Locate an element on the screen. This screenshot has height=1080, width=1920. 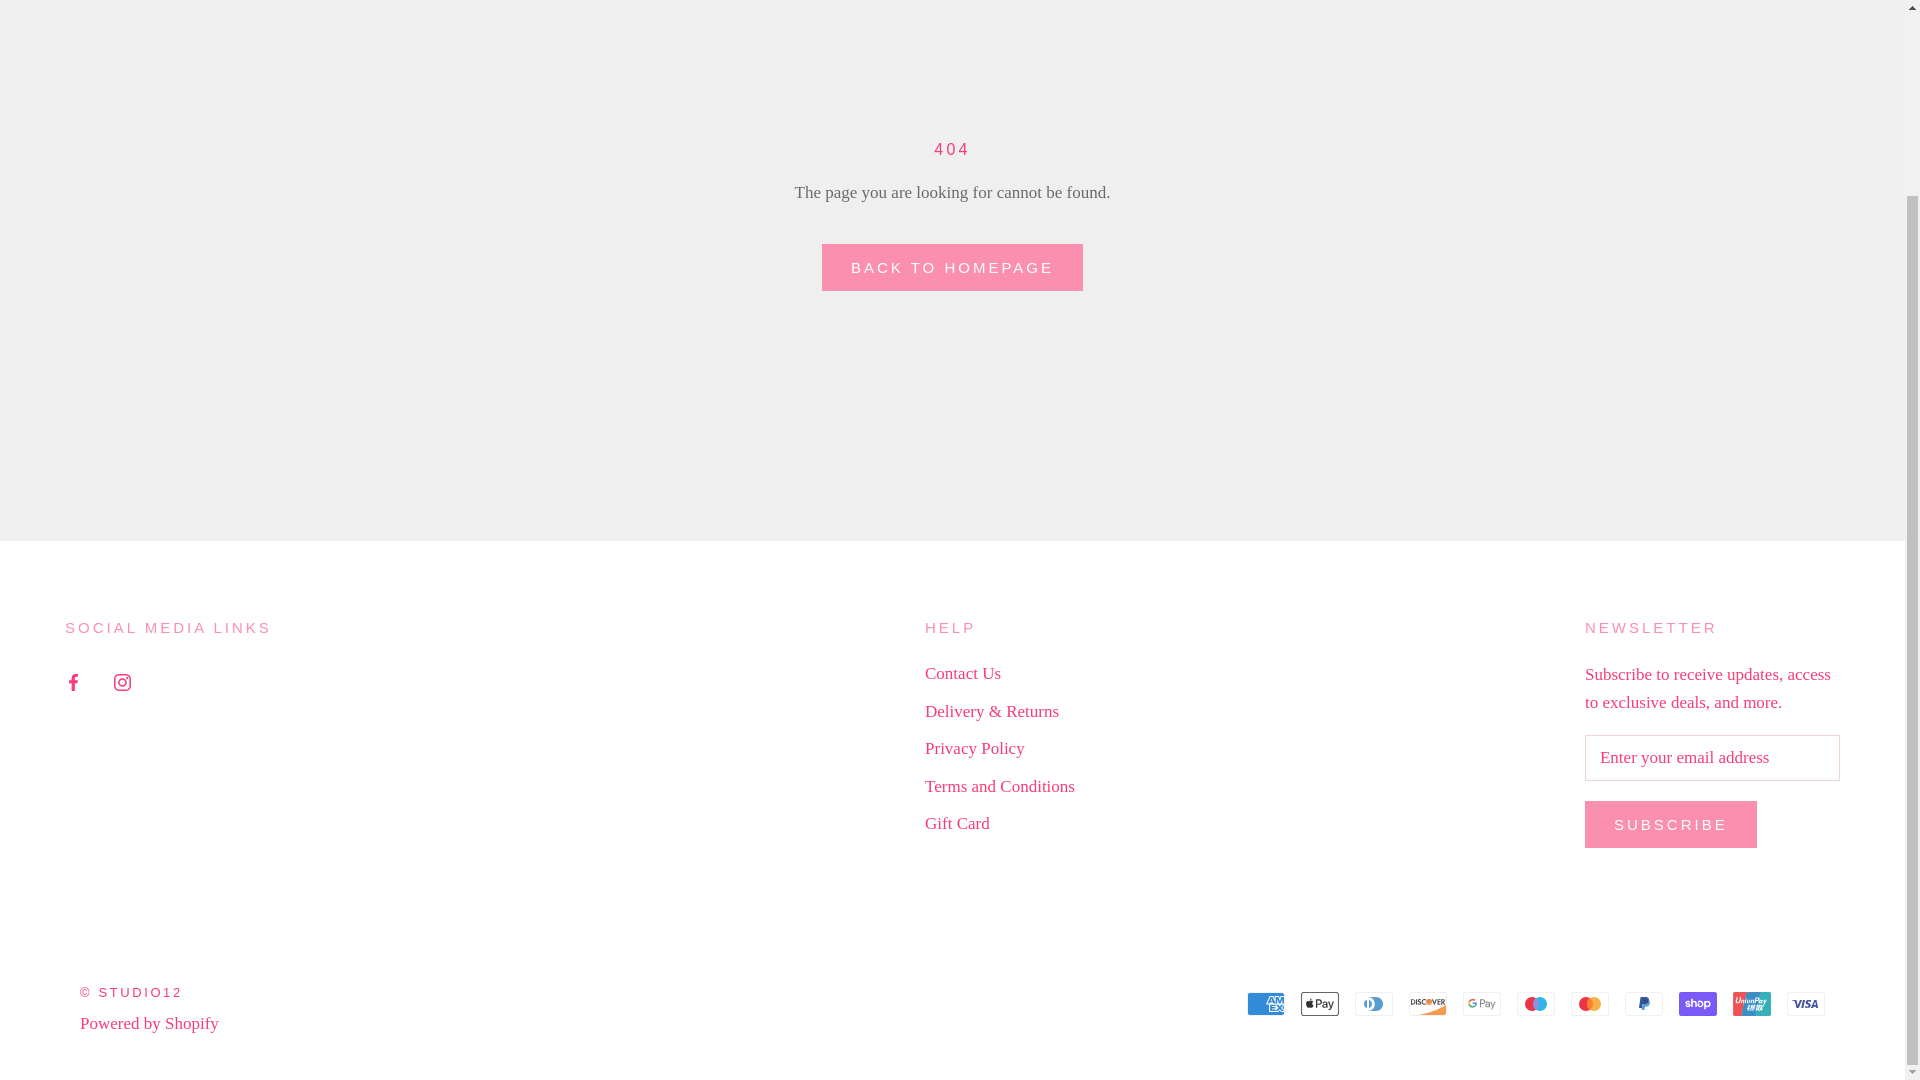
Shop Pay is located at coordinates (1697, 1004).